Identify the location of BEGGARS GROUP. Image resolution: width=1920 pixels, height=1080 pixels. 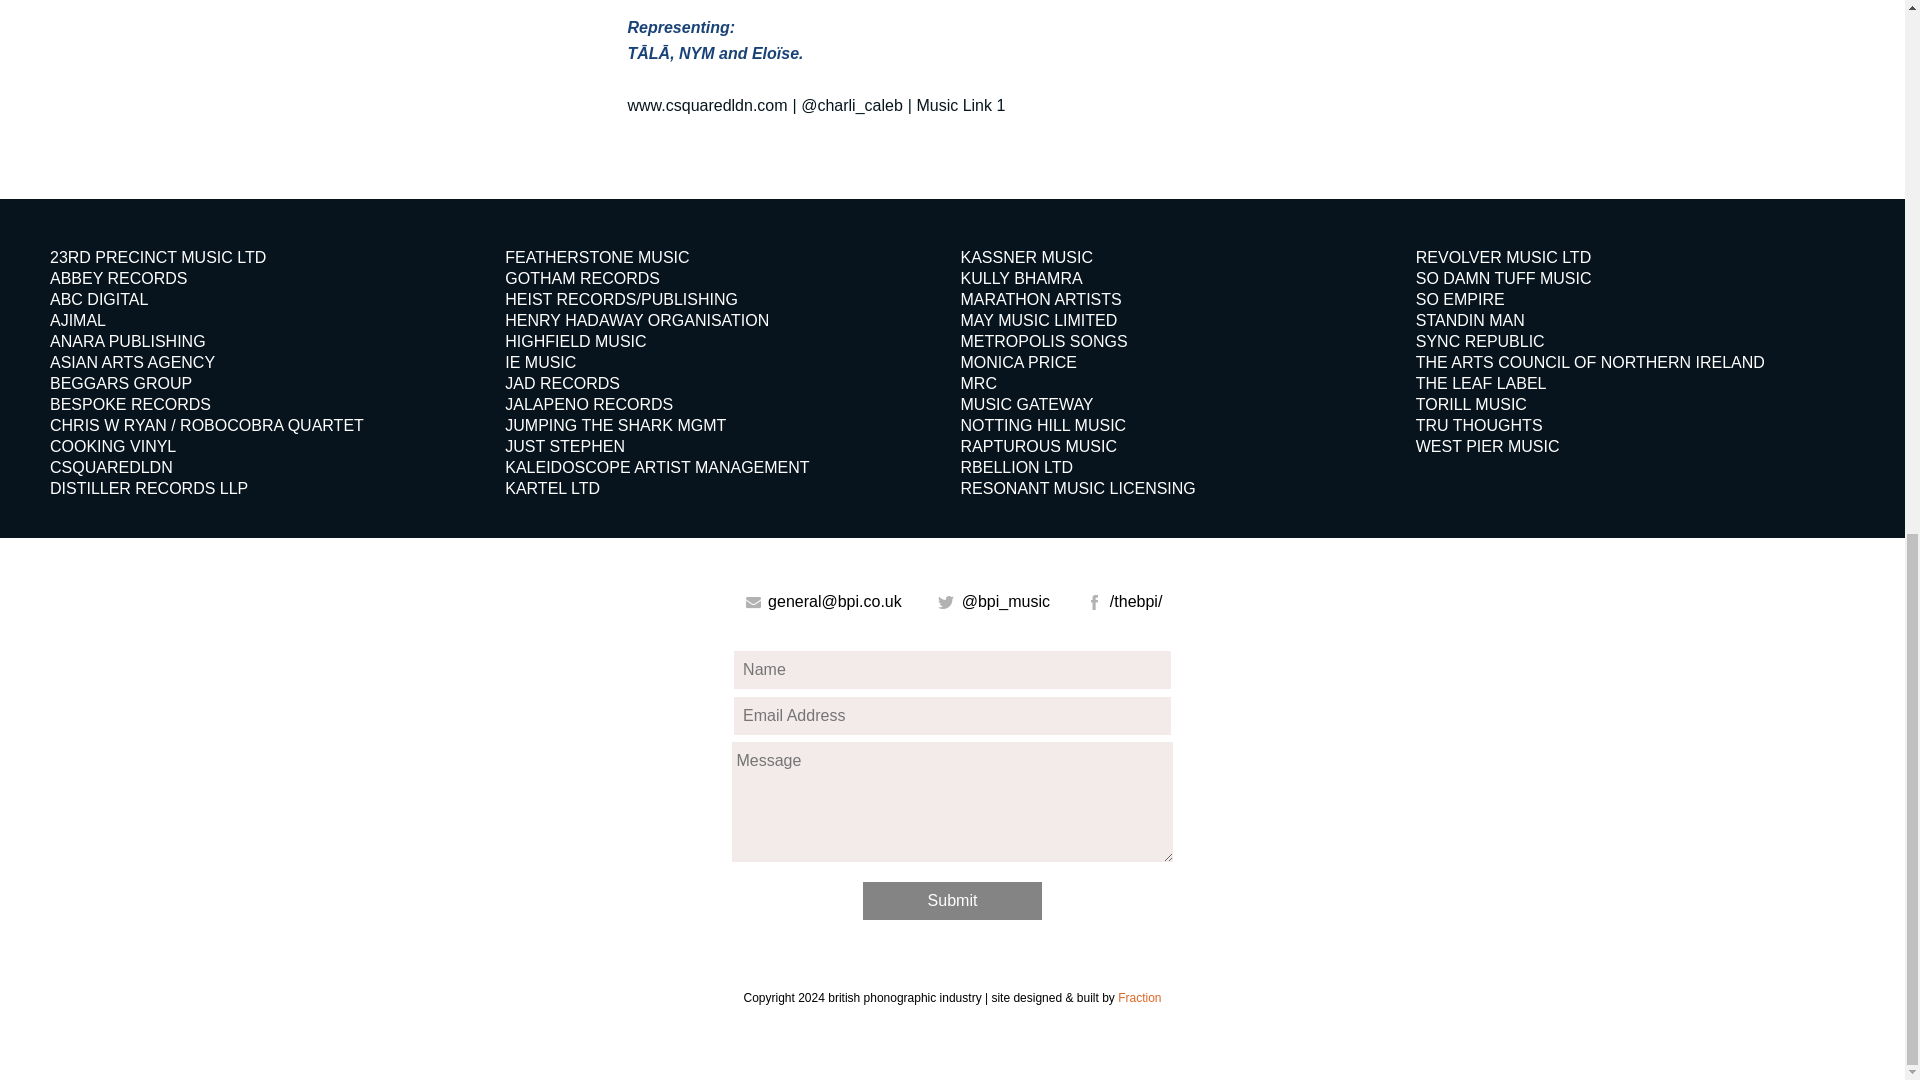
(120, 383).